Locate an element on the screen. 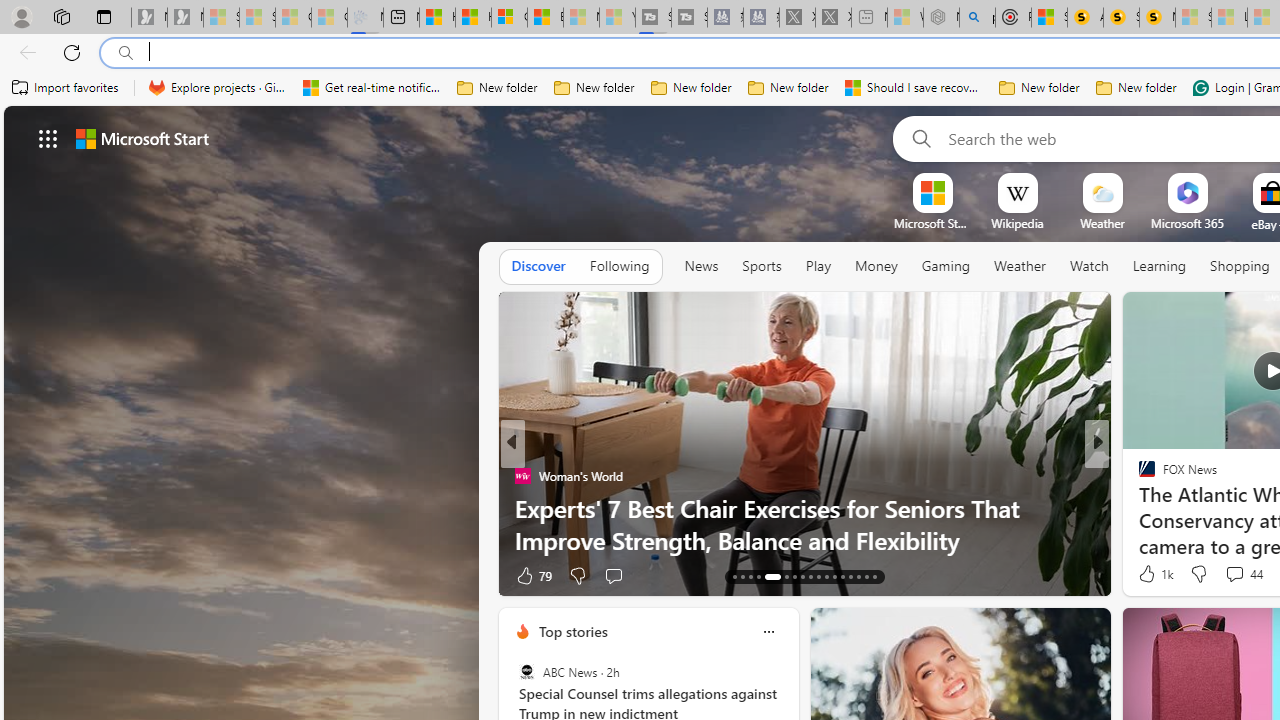 The width and height of the screenshot is (1280, 720). 92 Like is located at coordinates (1149, 574).